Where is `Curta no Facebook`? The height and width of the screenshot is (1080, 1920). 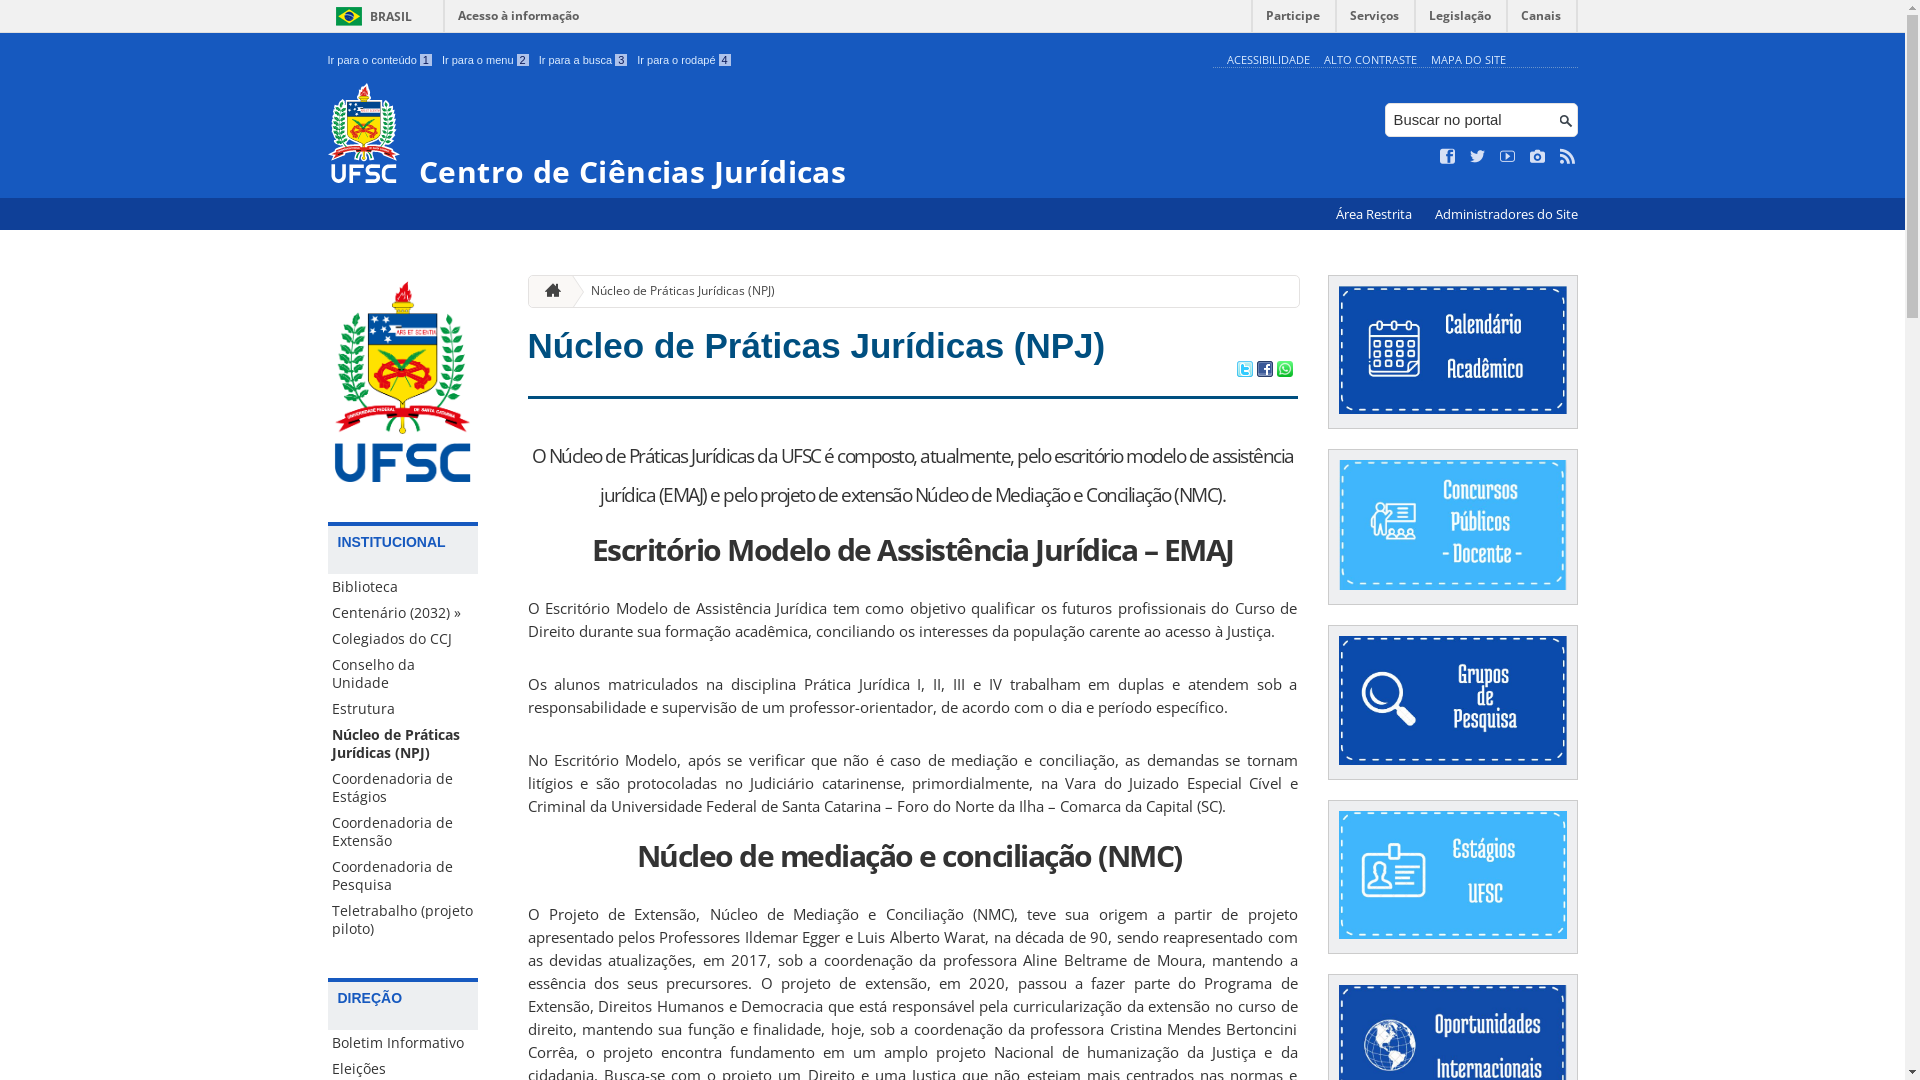
Curta no Facebook is located at coordinates (1448, 157).